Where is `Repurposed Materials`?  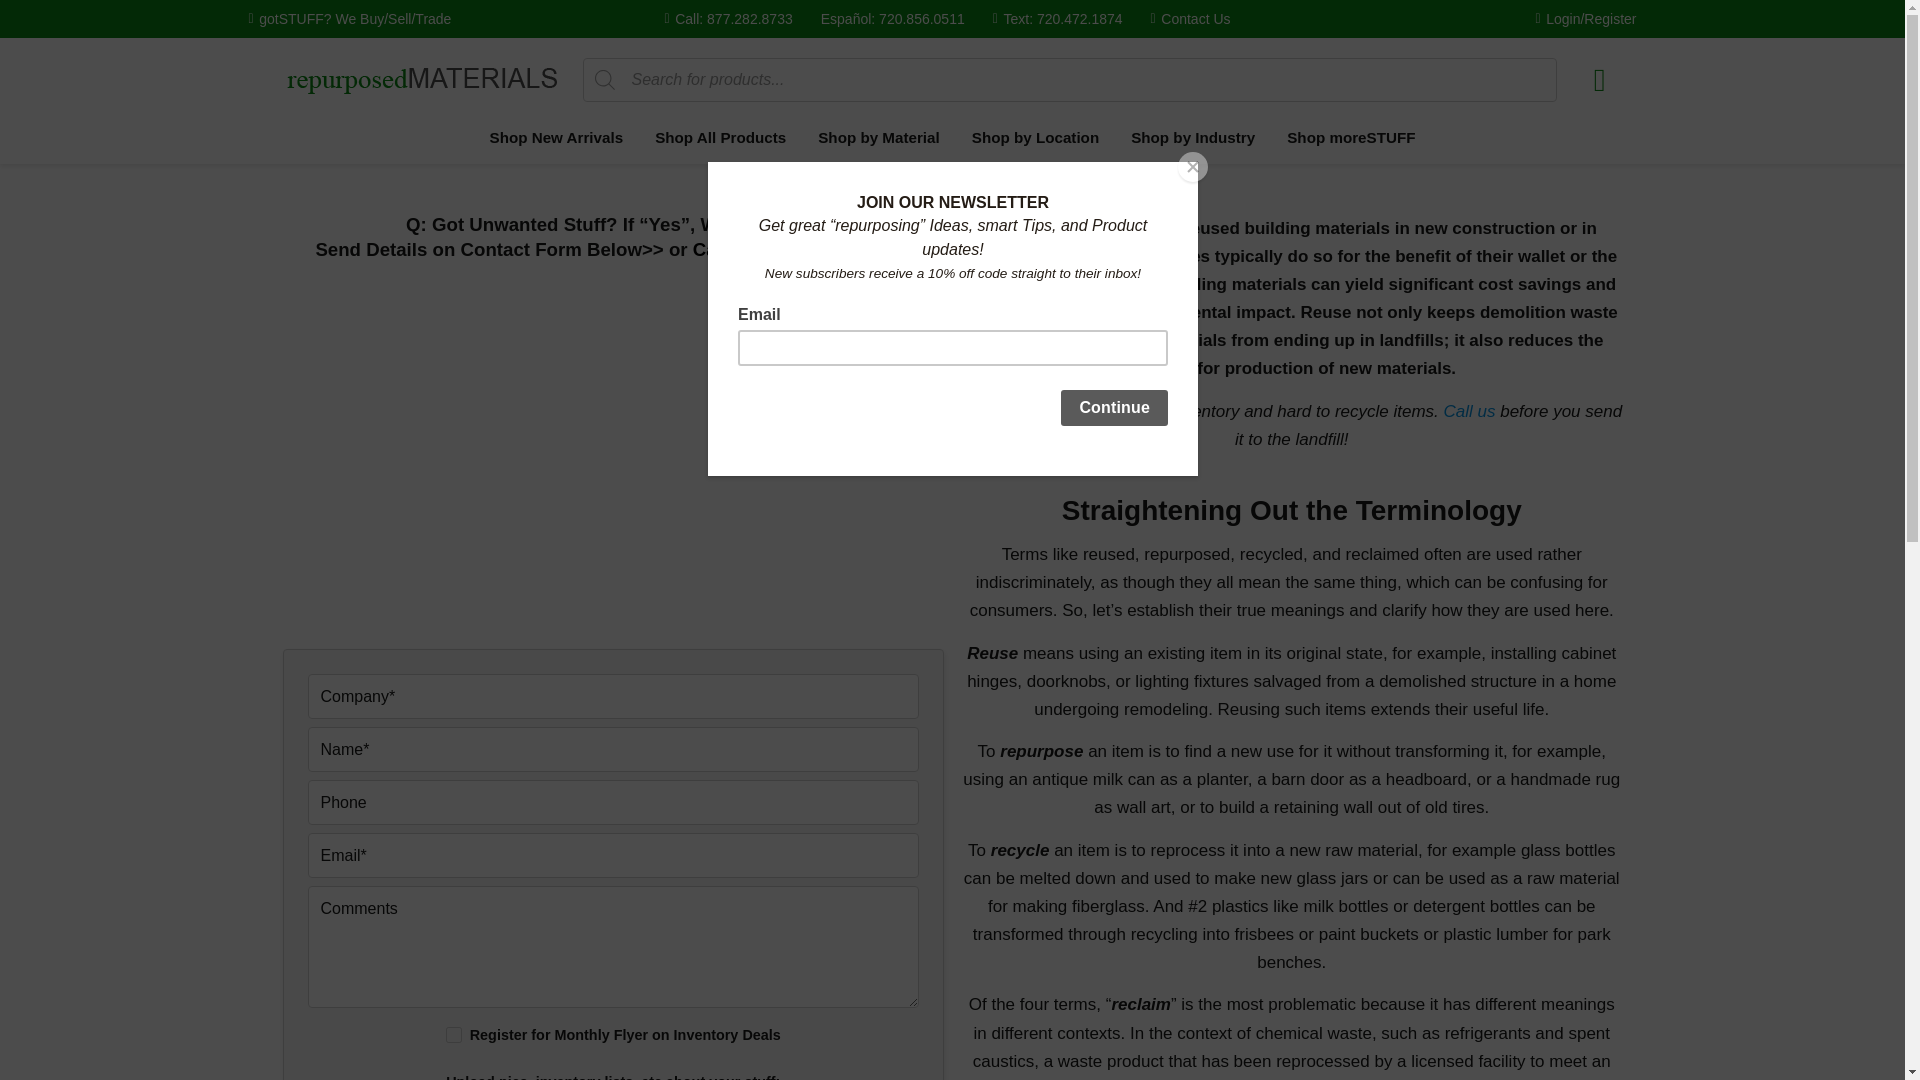
Repurposed Materials is located at coordinates (422, 80).